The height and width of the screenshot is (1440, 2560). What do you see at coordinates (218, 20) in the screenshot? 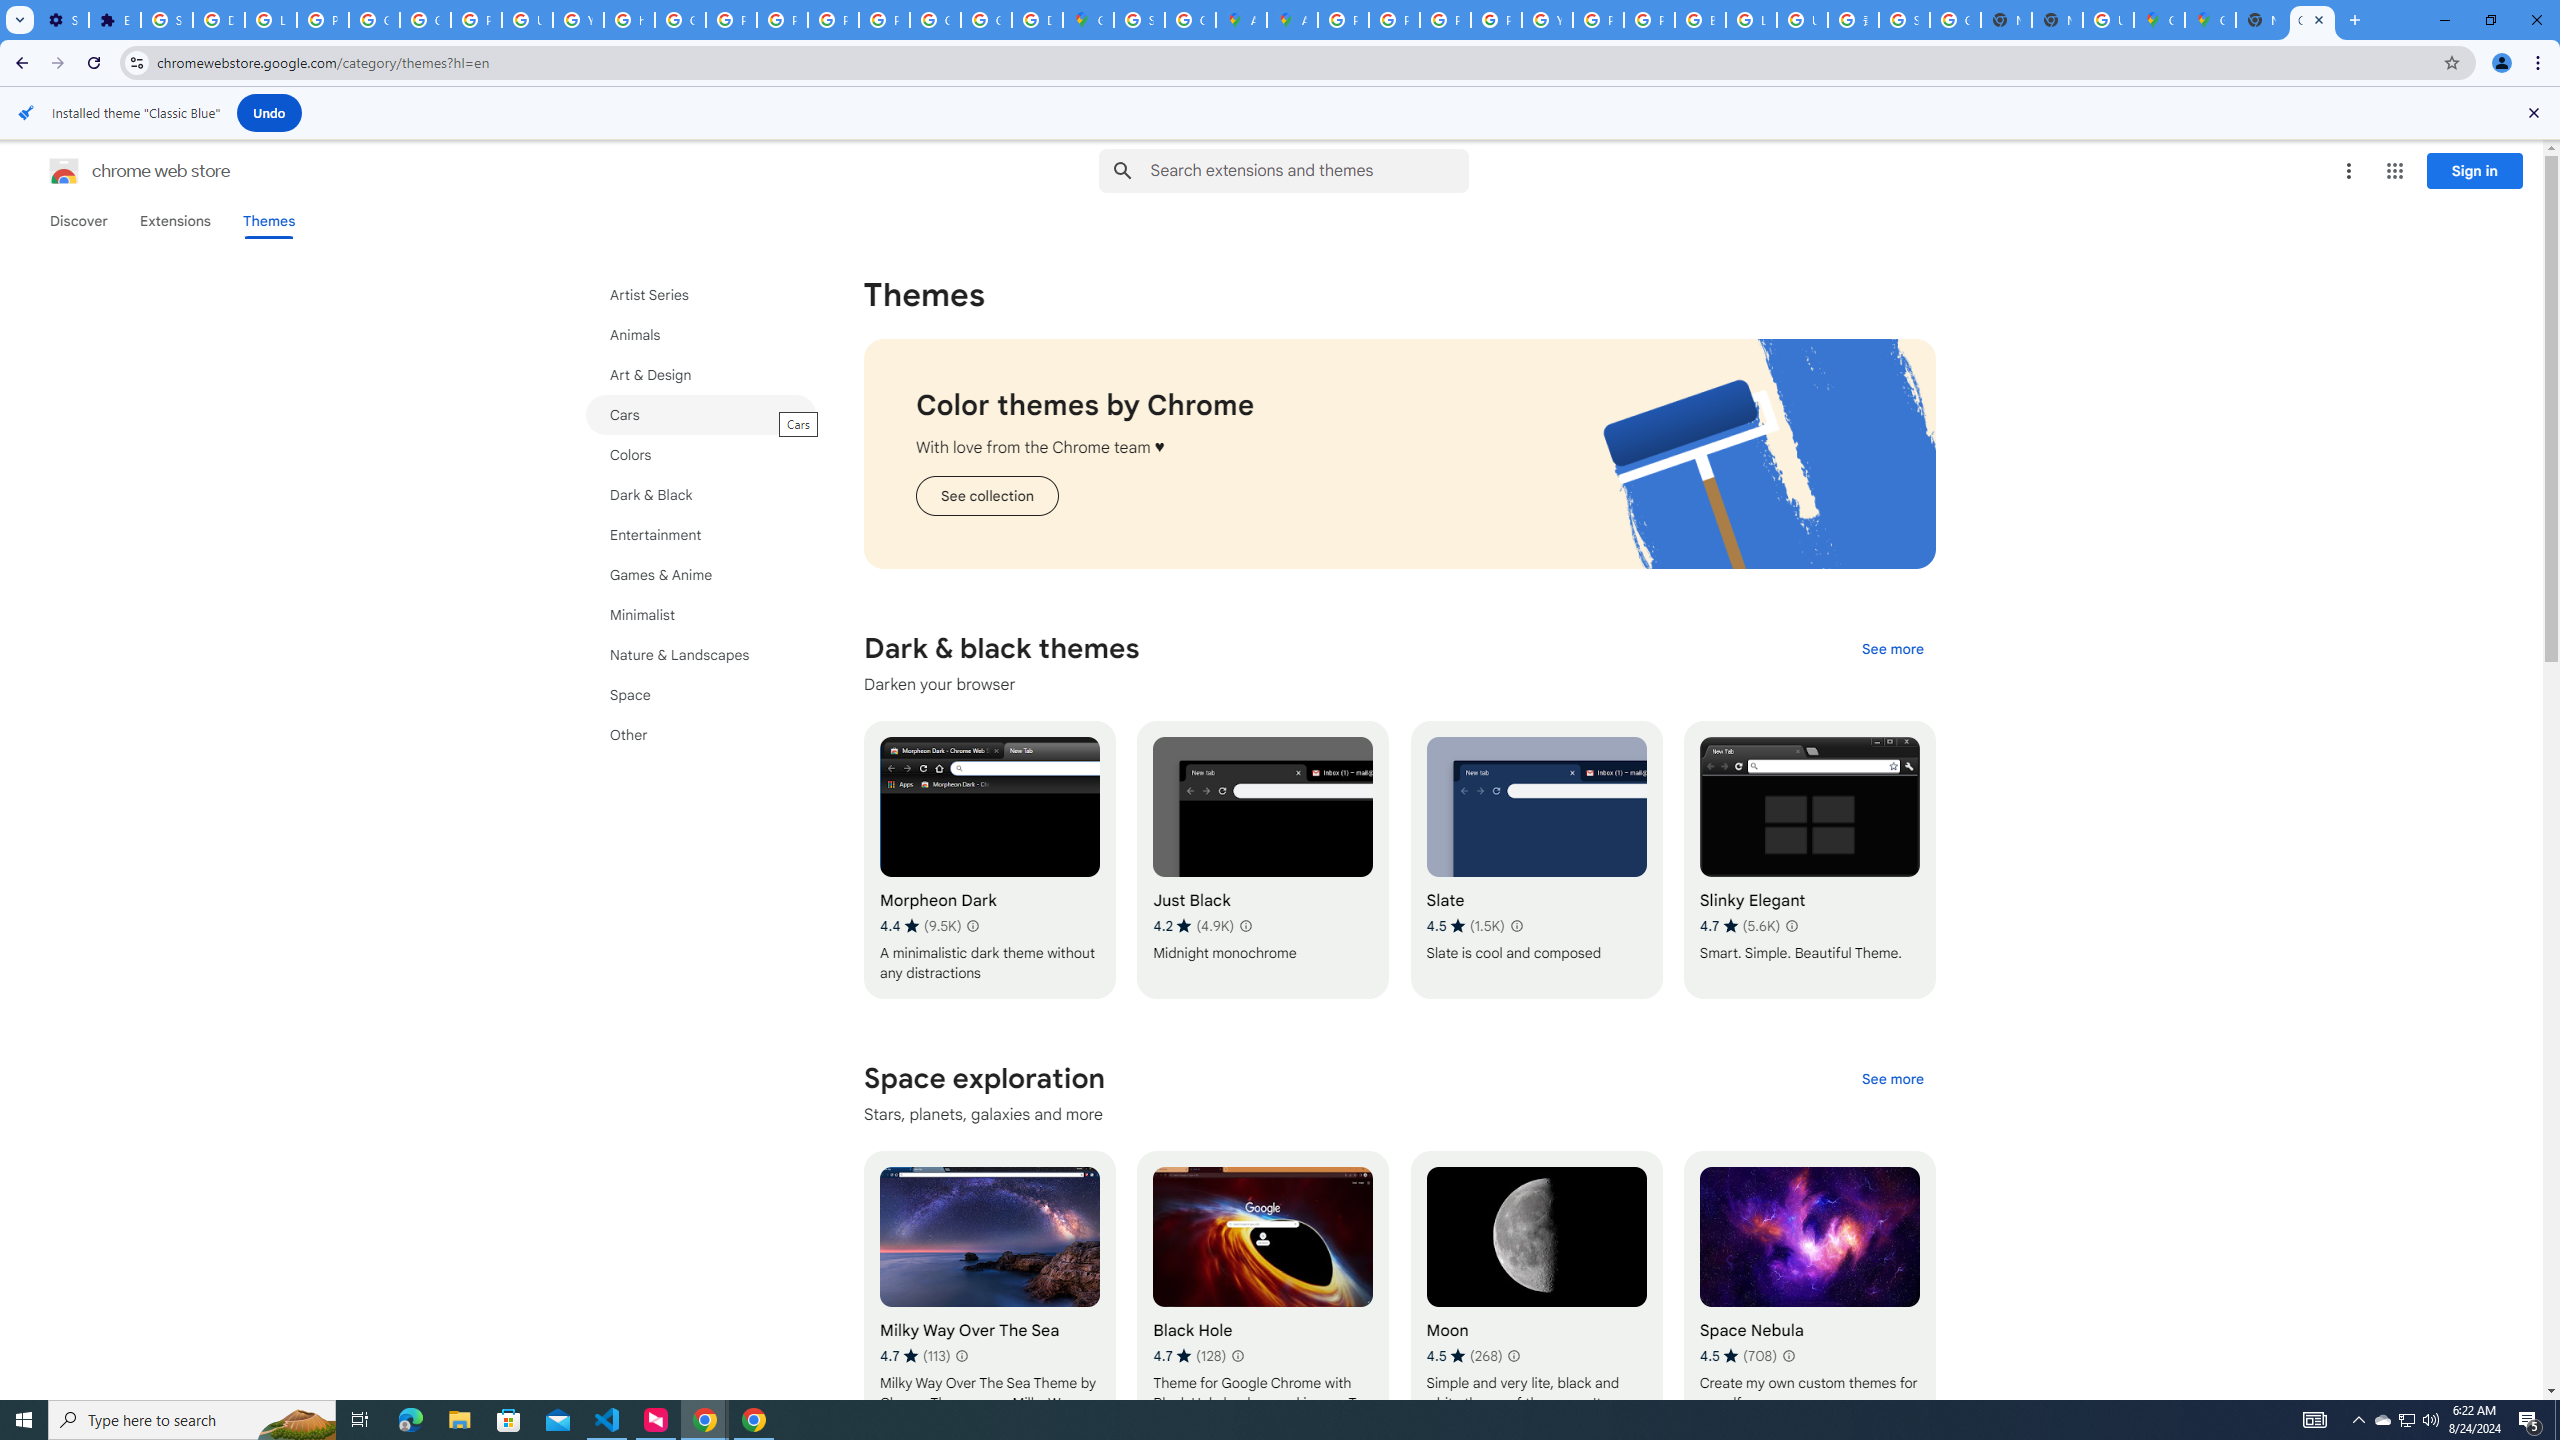
I see `Delete photos & videos - Computer - Google Photos Help` at bounding box center [218, 20].